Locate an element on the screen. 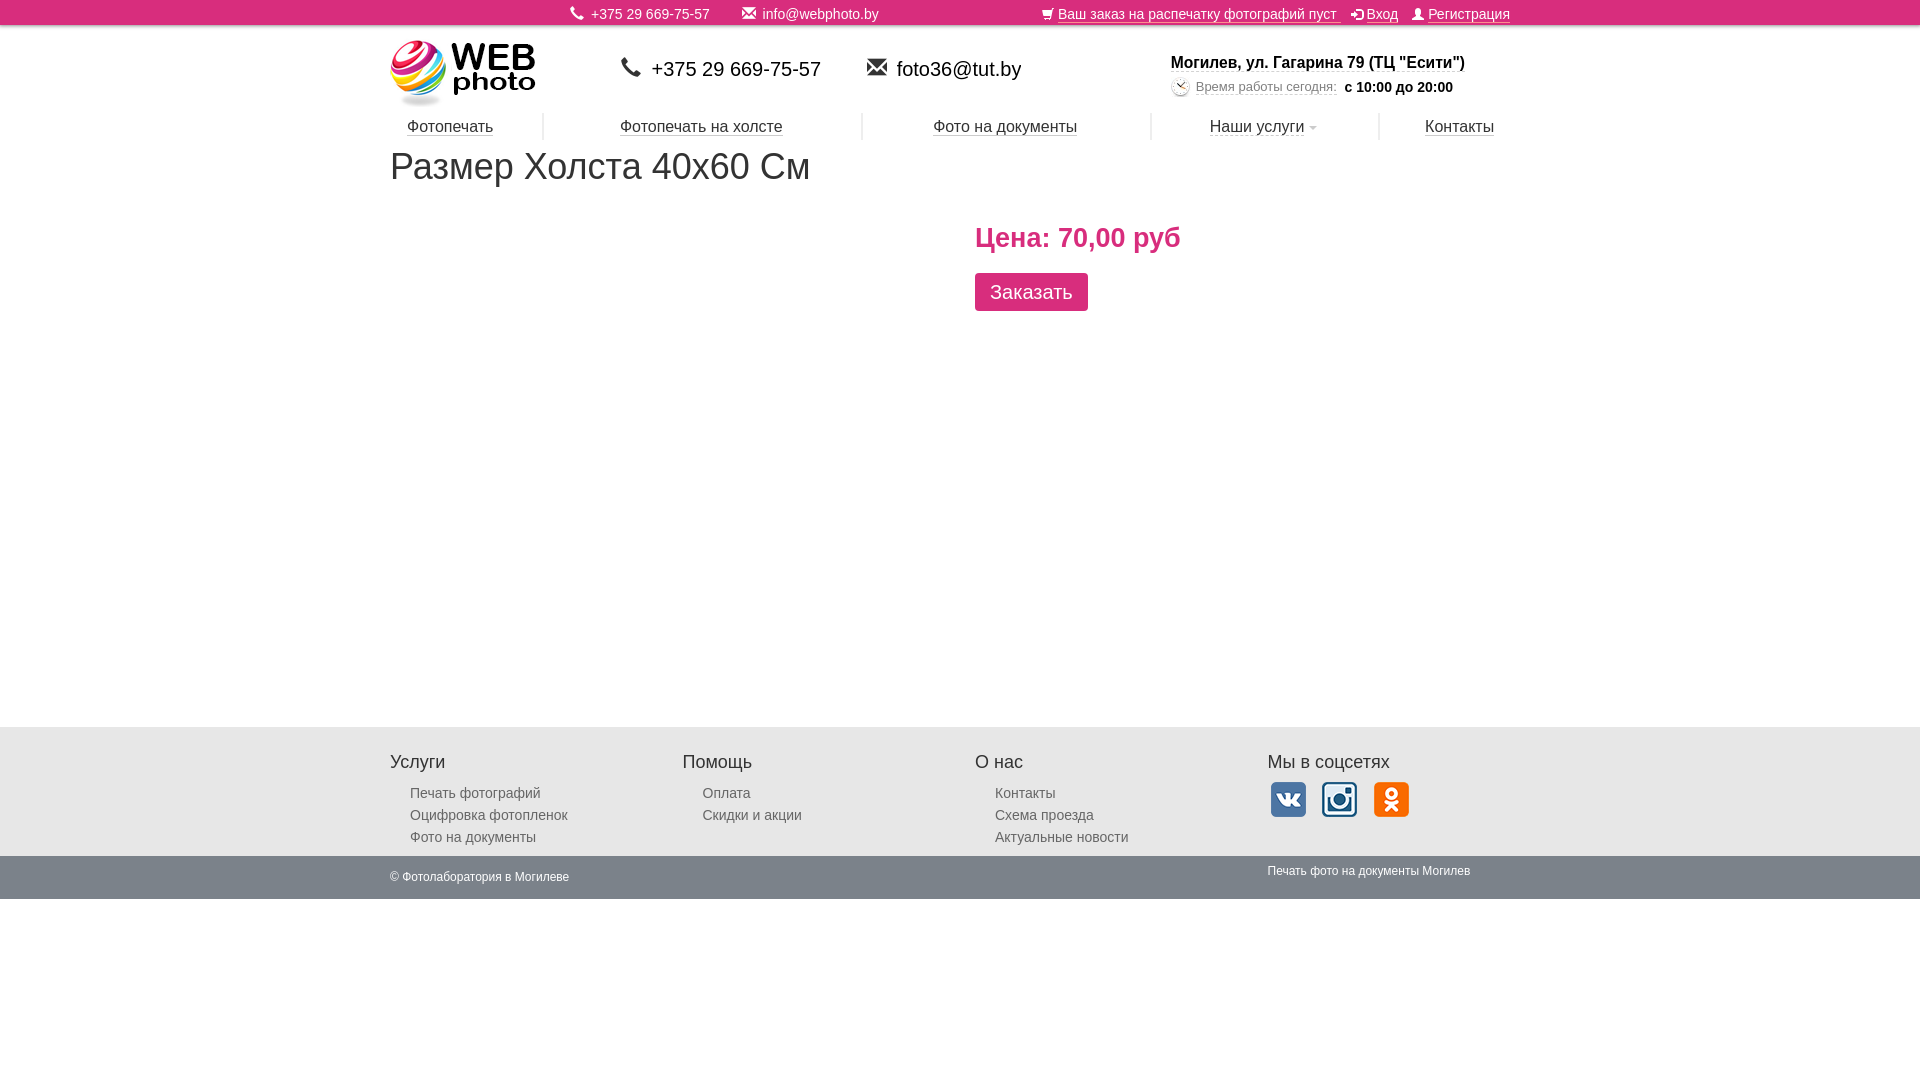 Image resolution: width=1920 pixels, height=1080 pixels. +375 29 669-75-57 is located at coordinates (650, 14).